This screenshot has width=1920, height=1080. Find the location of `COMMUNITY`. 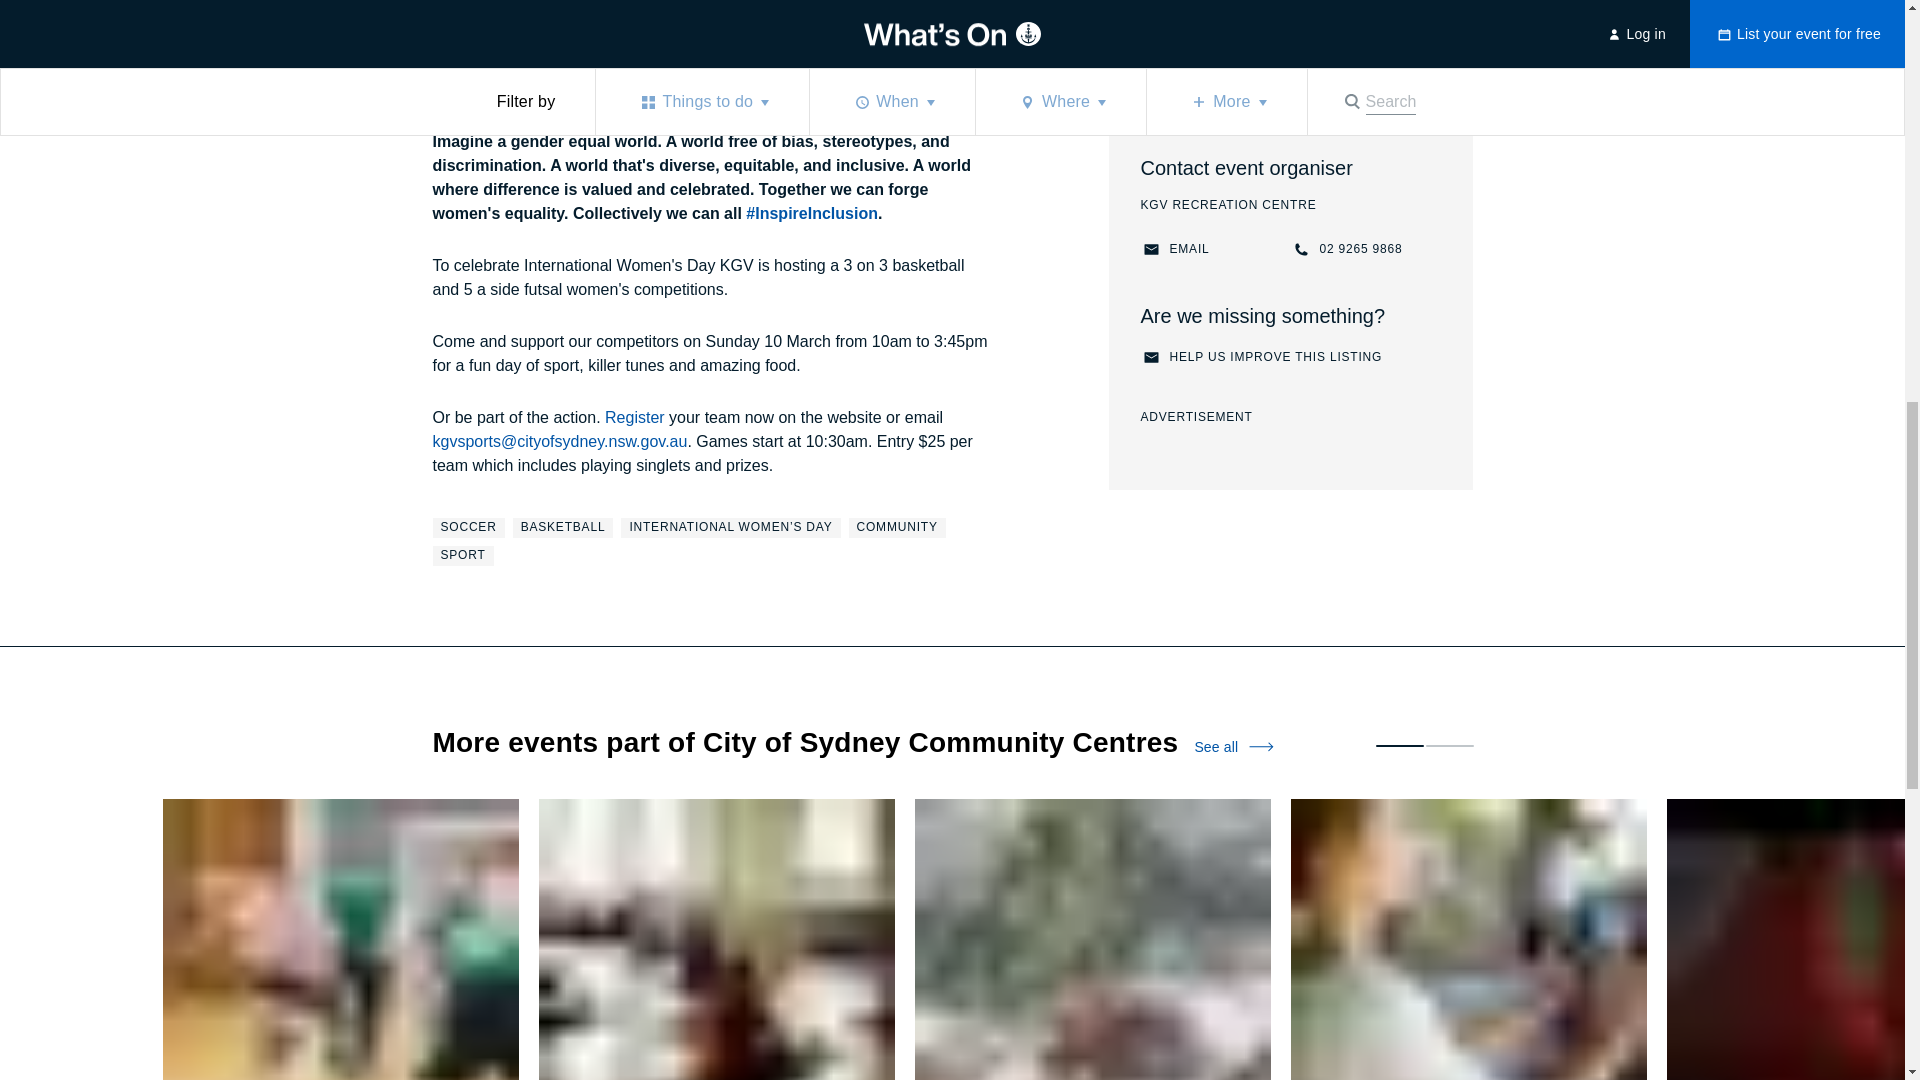

COMMUNITY is located at coordinates (1261, 358).